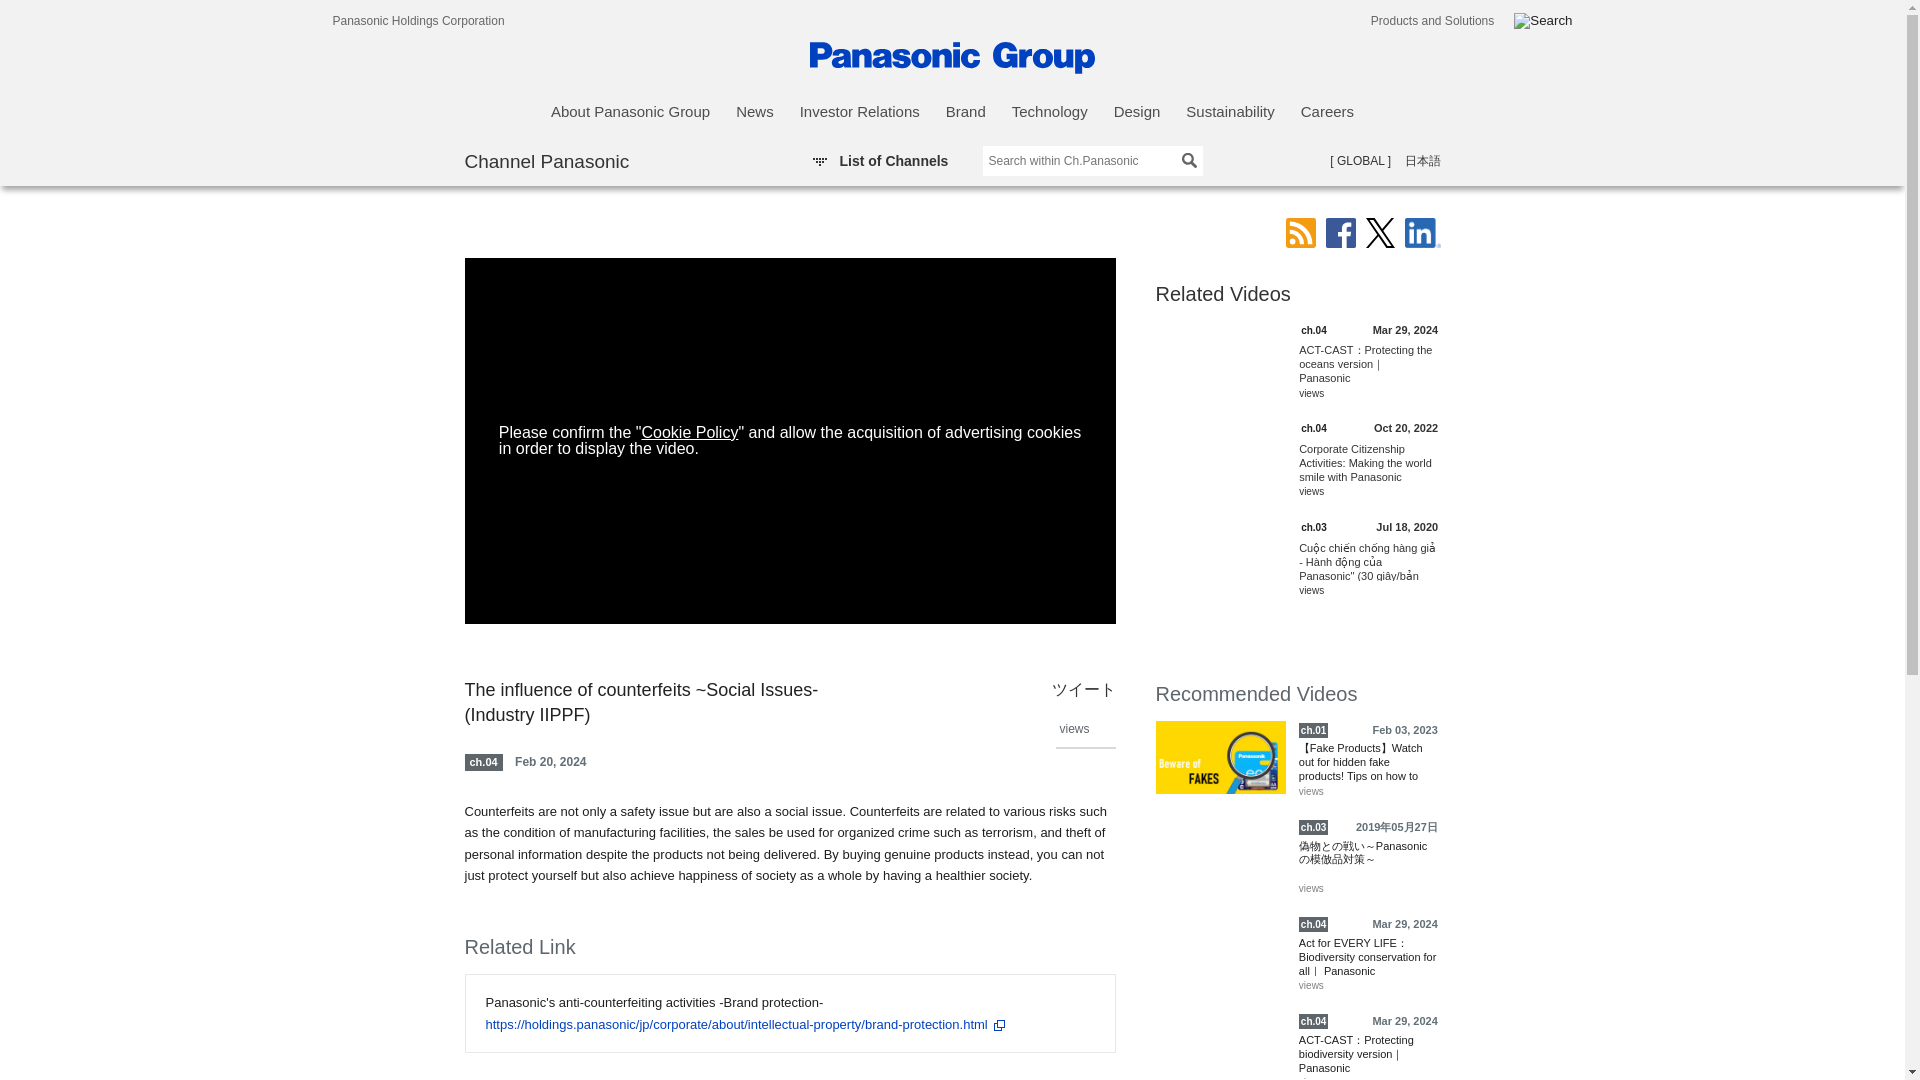 The height and width of the screenshot is (1080, 1920). I want to click on Panasonic Holdings Corporation, so click(418, 20).